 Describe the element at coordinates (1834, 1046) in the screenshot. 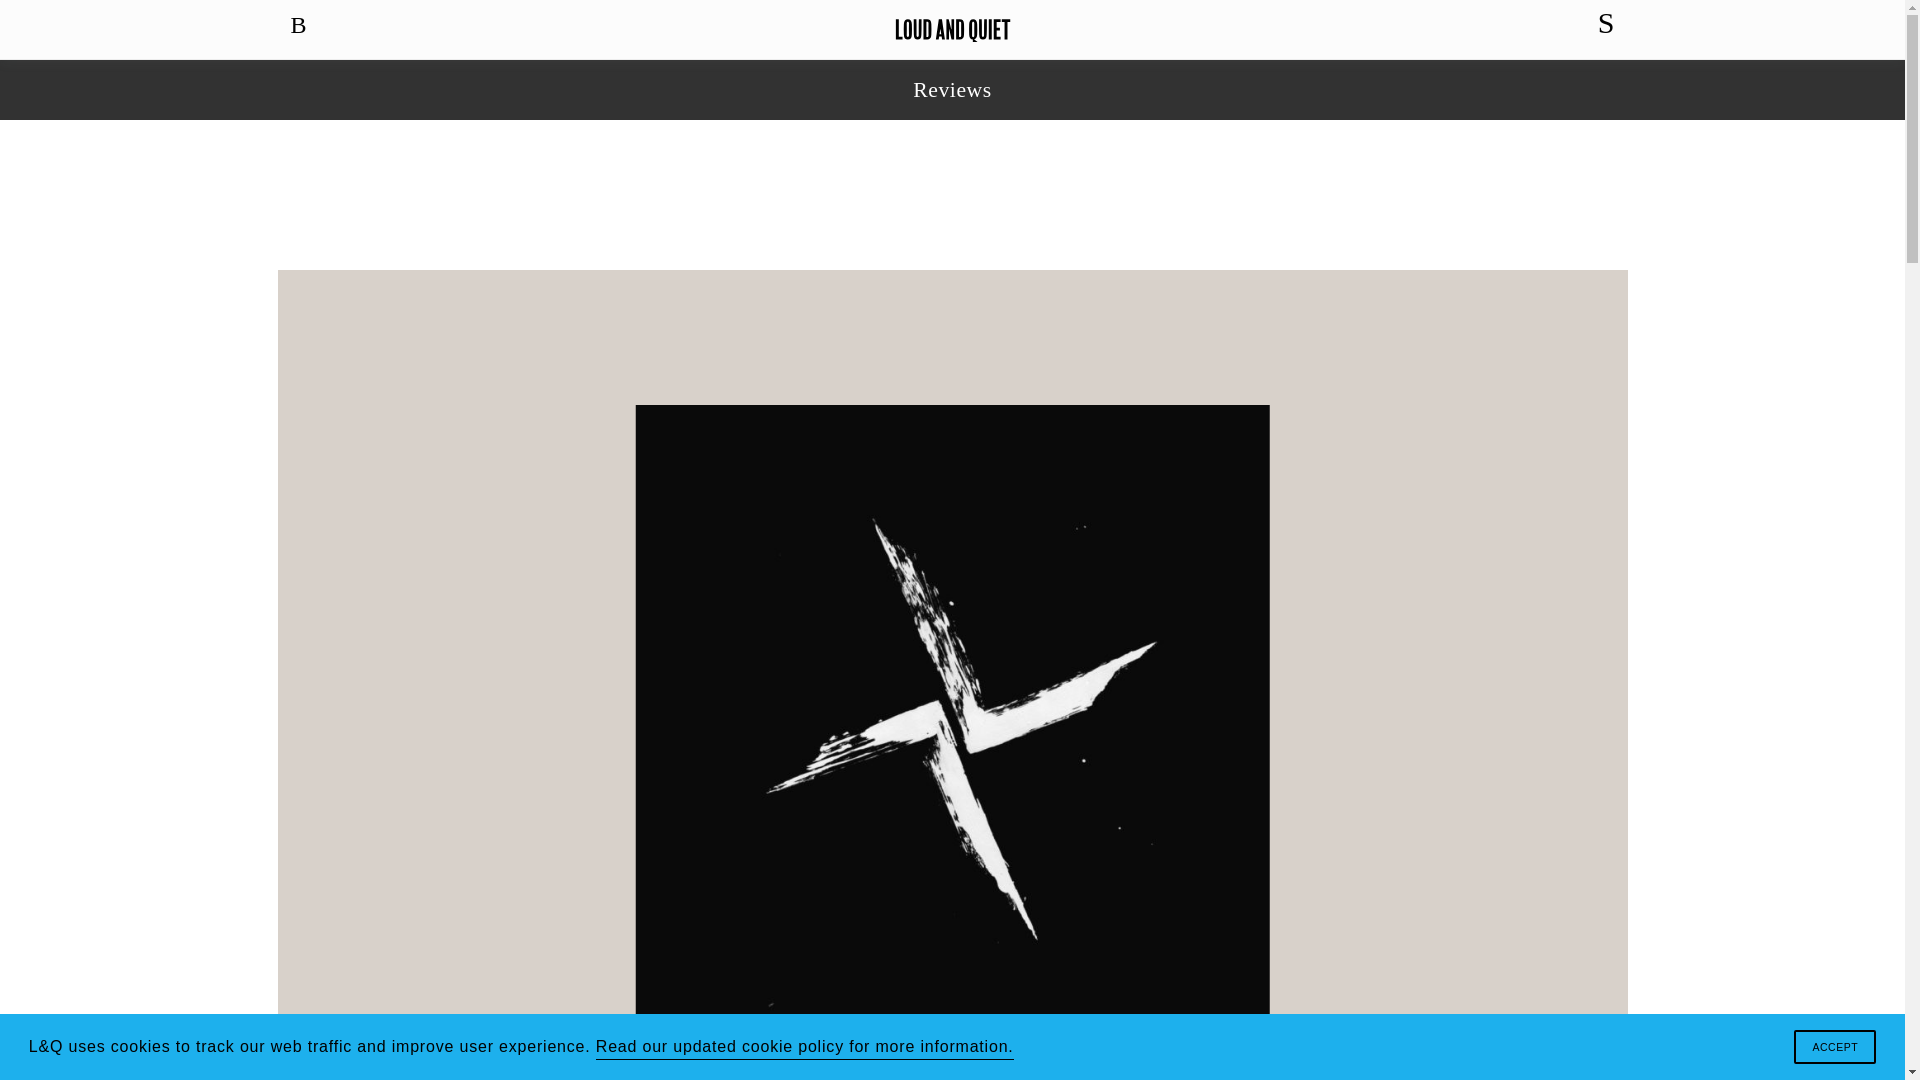

I see `ACCEPT` at that location.